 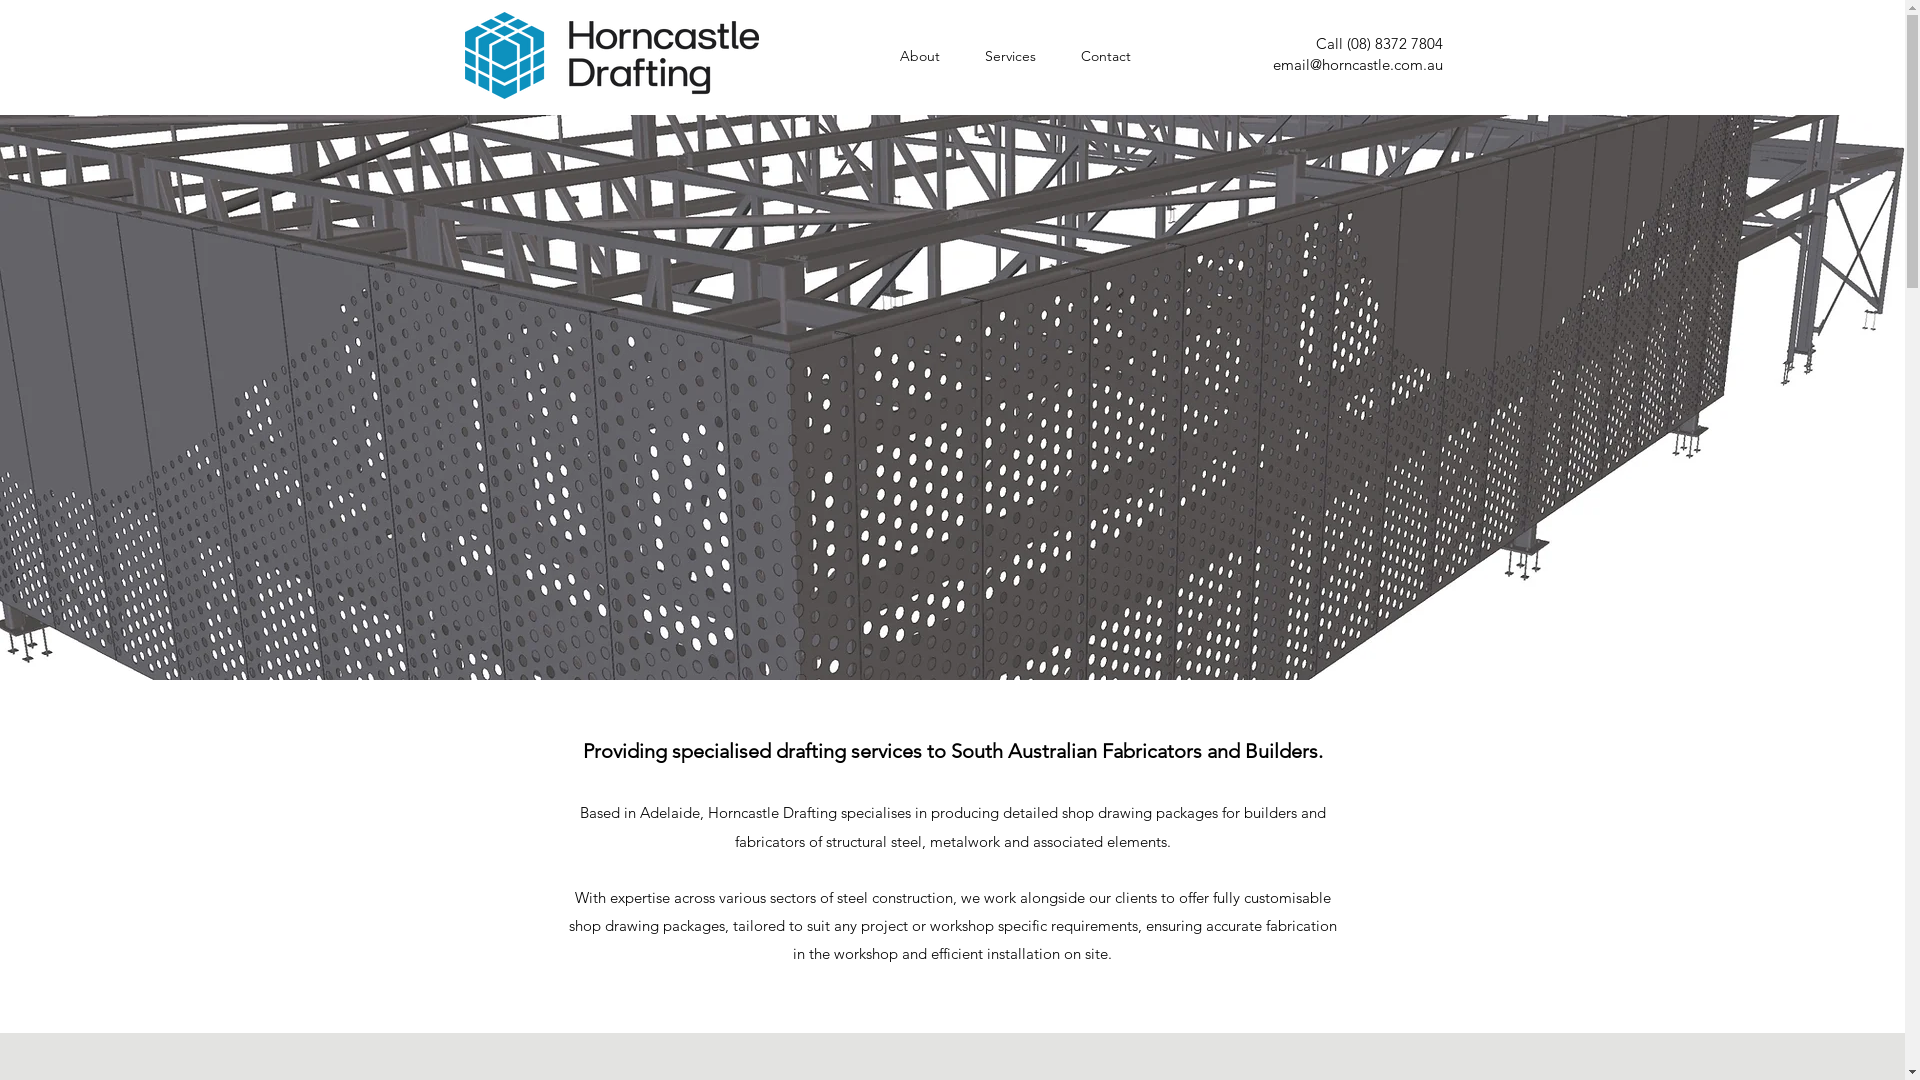 I want to click on Services, so click(x=1010, y=56).